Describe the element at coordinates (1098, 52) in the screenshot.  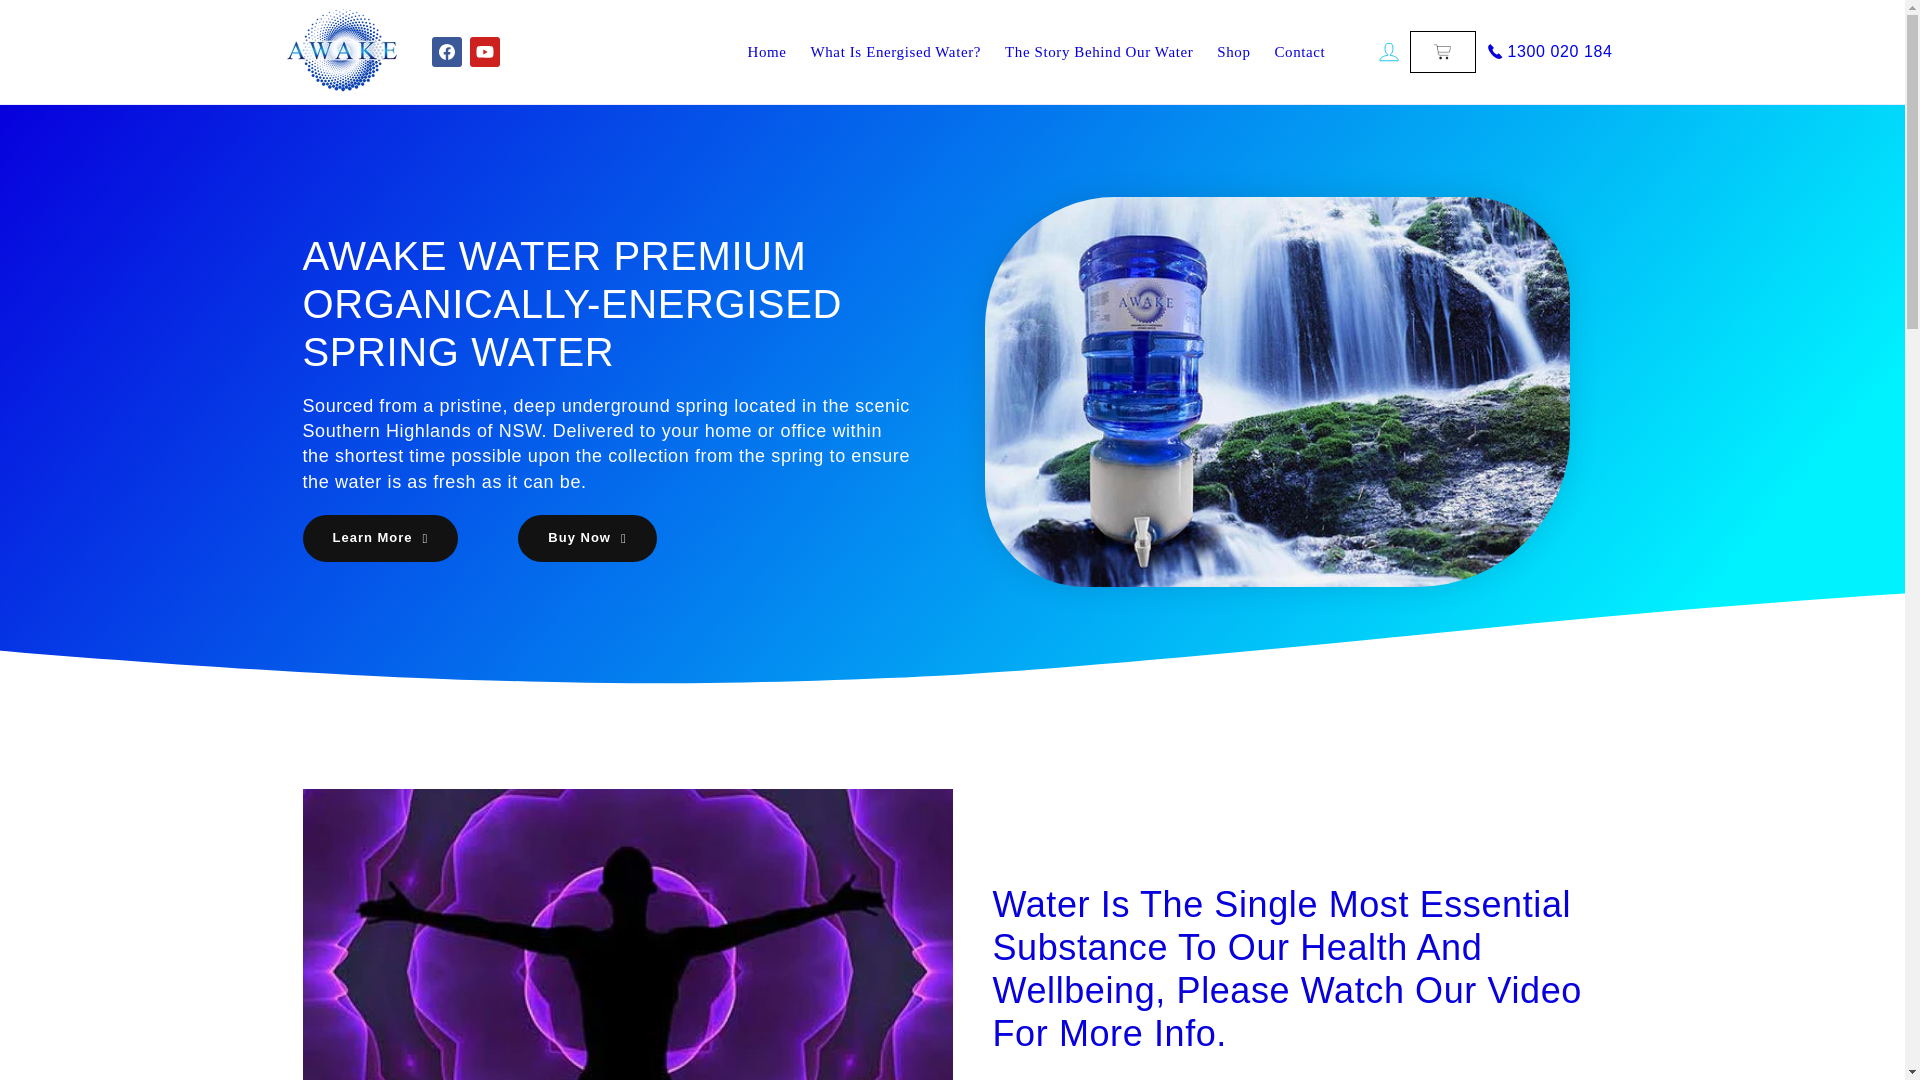
I see `The Story Behind Our Water` at that location.